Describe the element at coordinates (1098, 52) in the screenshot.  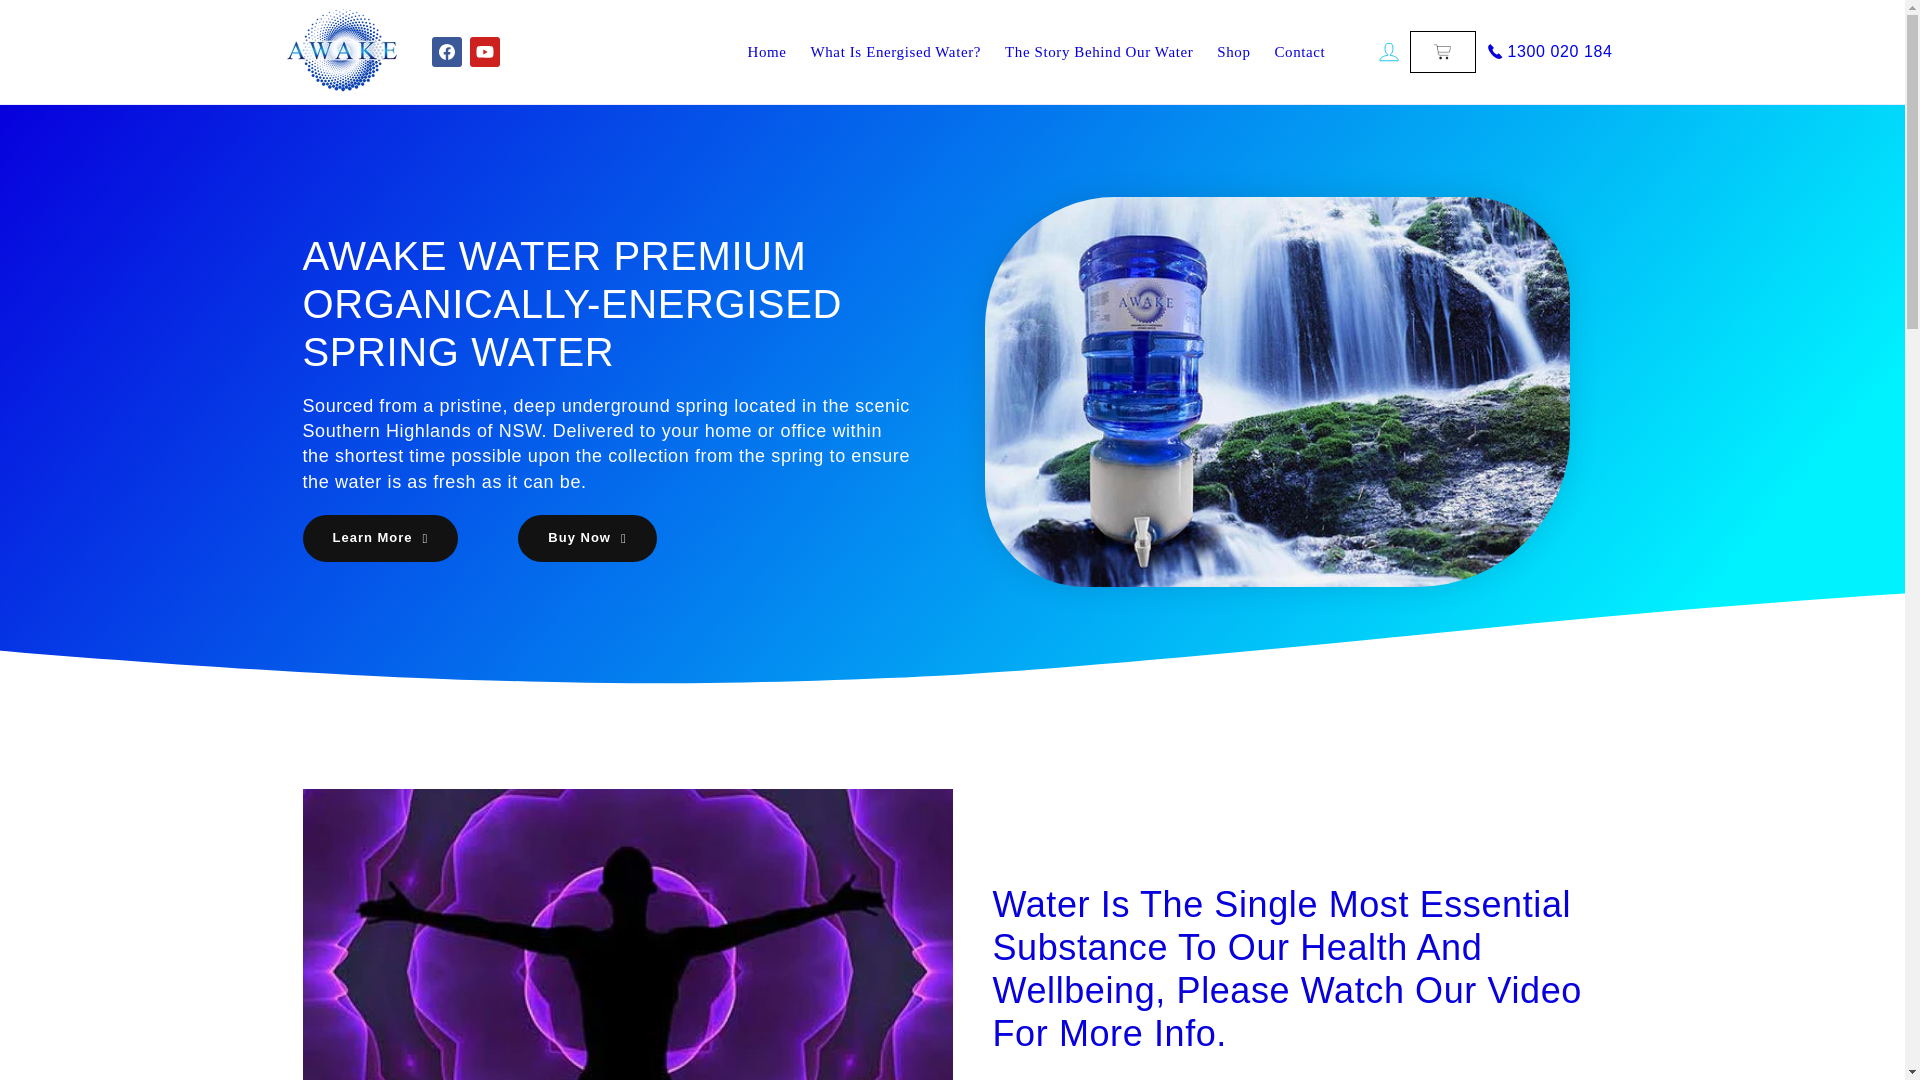
I see `The Story Behind Our Water` at that location.